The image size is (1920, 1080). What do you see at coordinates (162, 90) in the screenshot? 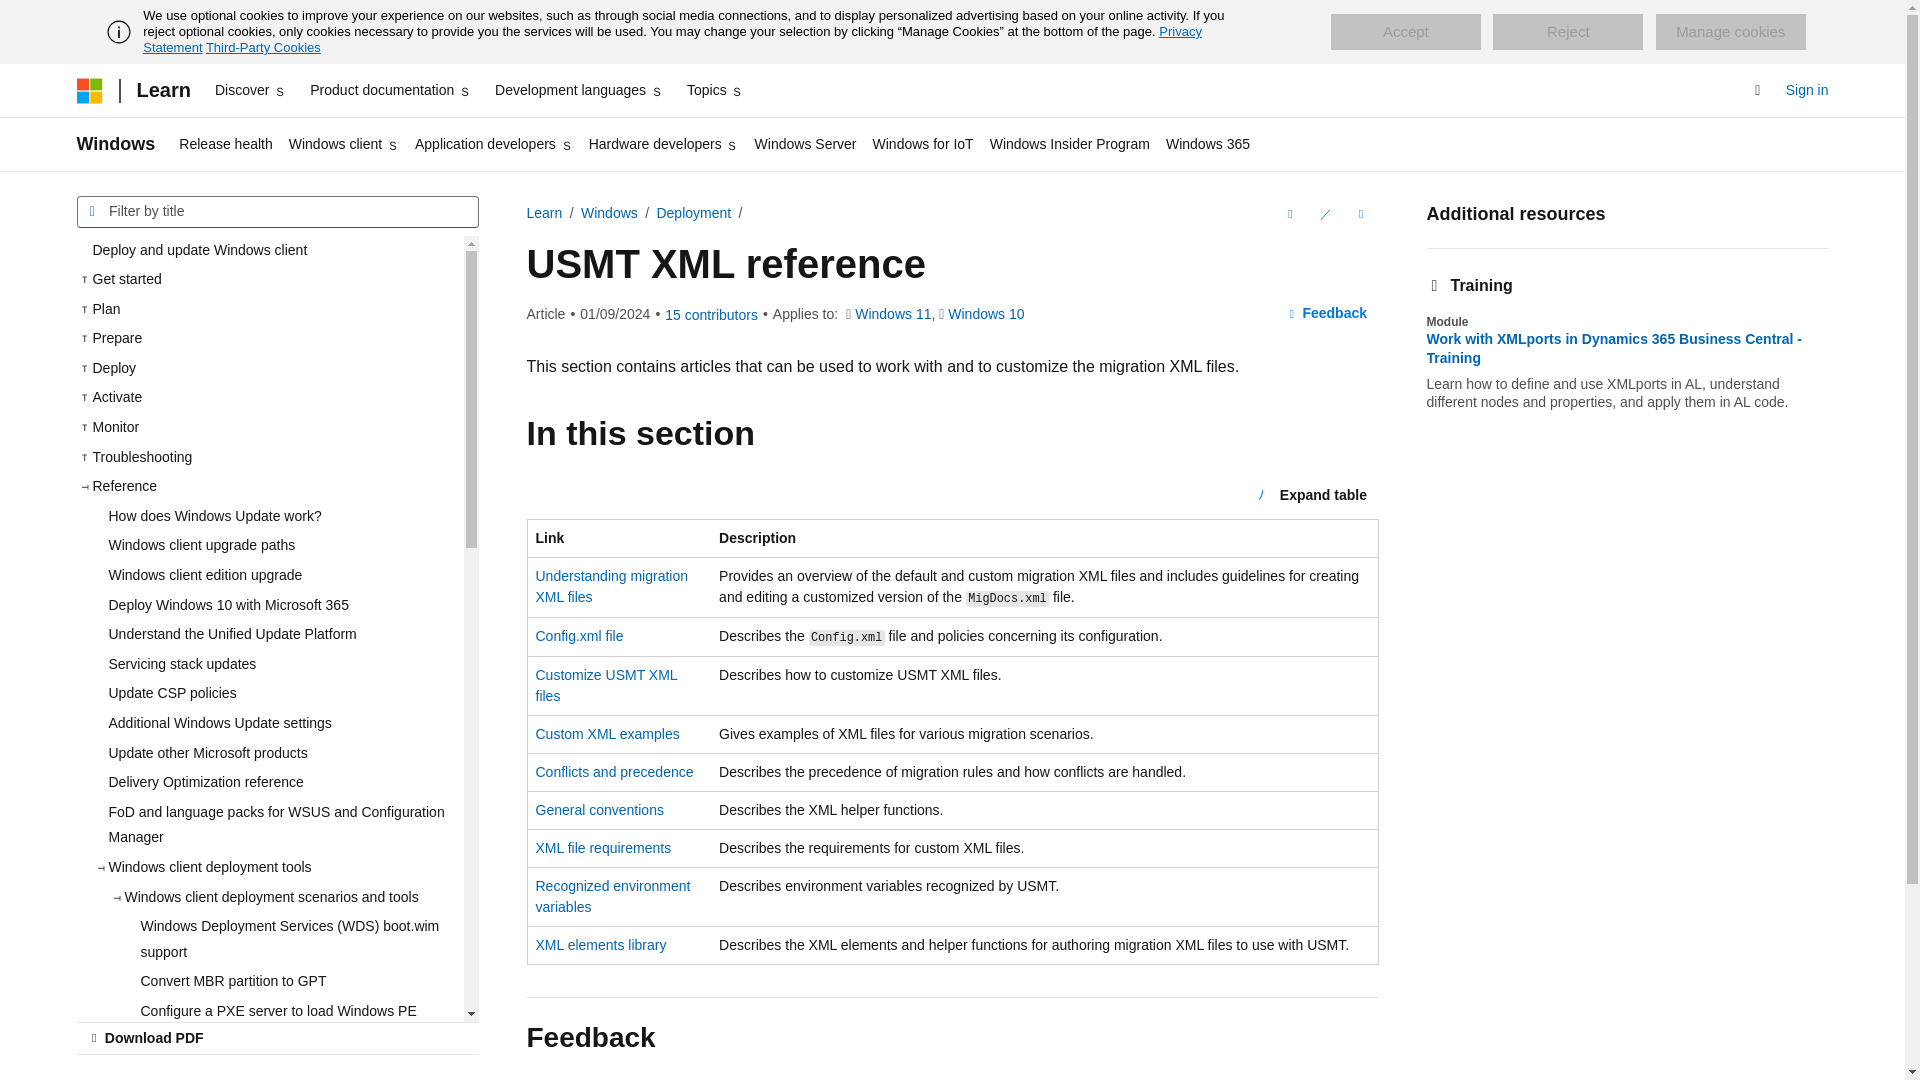
I see `Learn` at bounding box center [162, 90].